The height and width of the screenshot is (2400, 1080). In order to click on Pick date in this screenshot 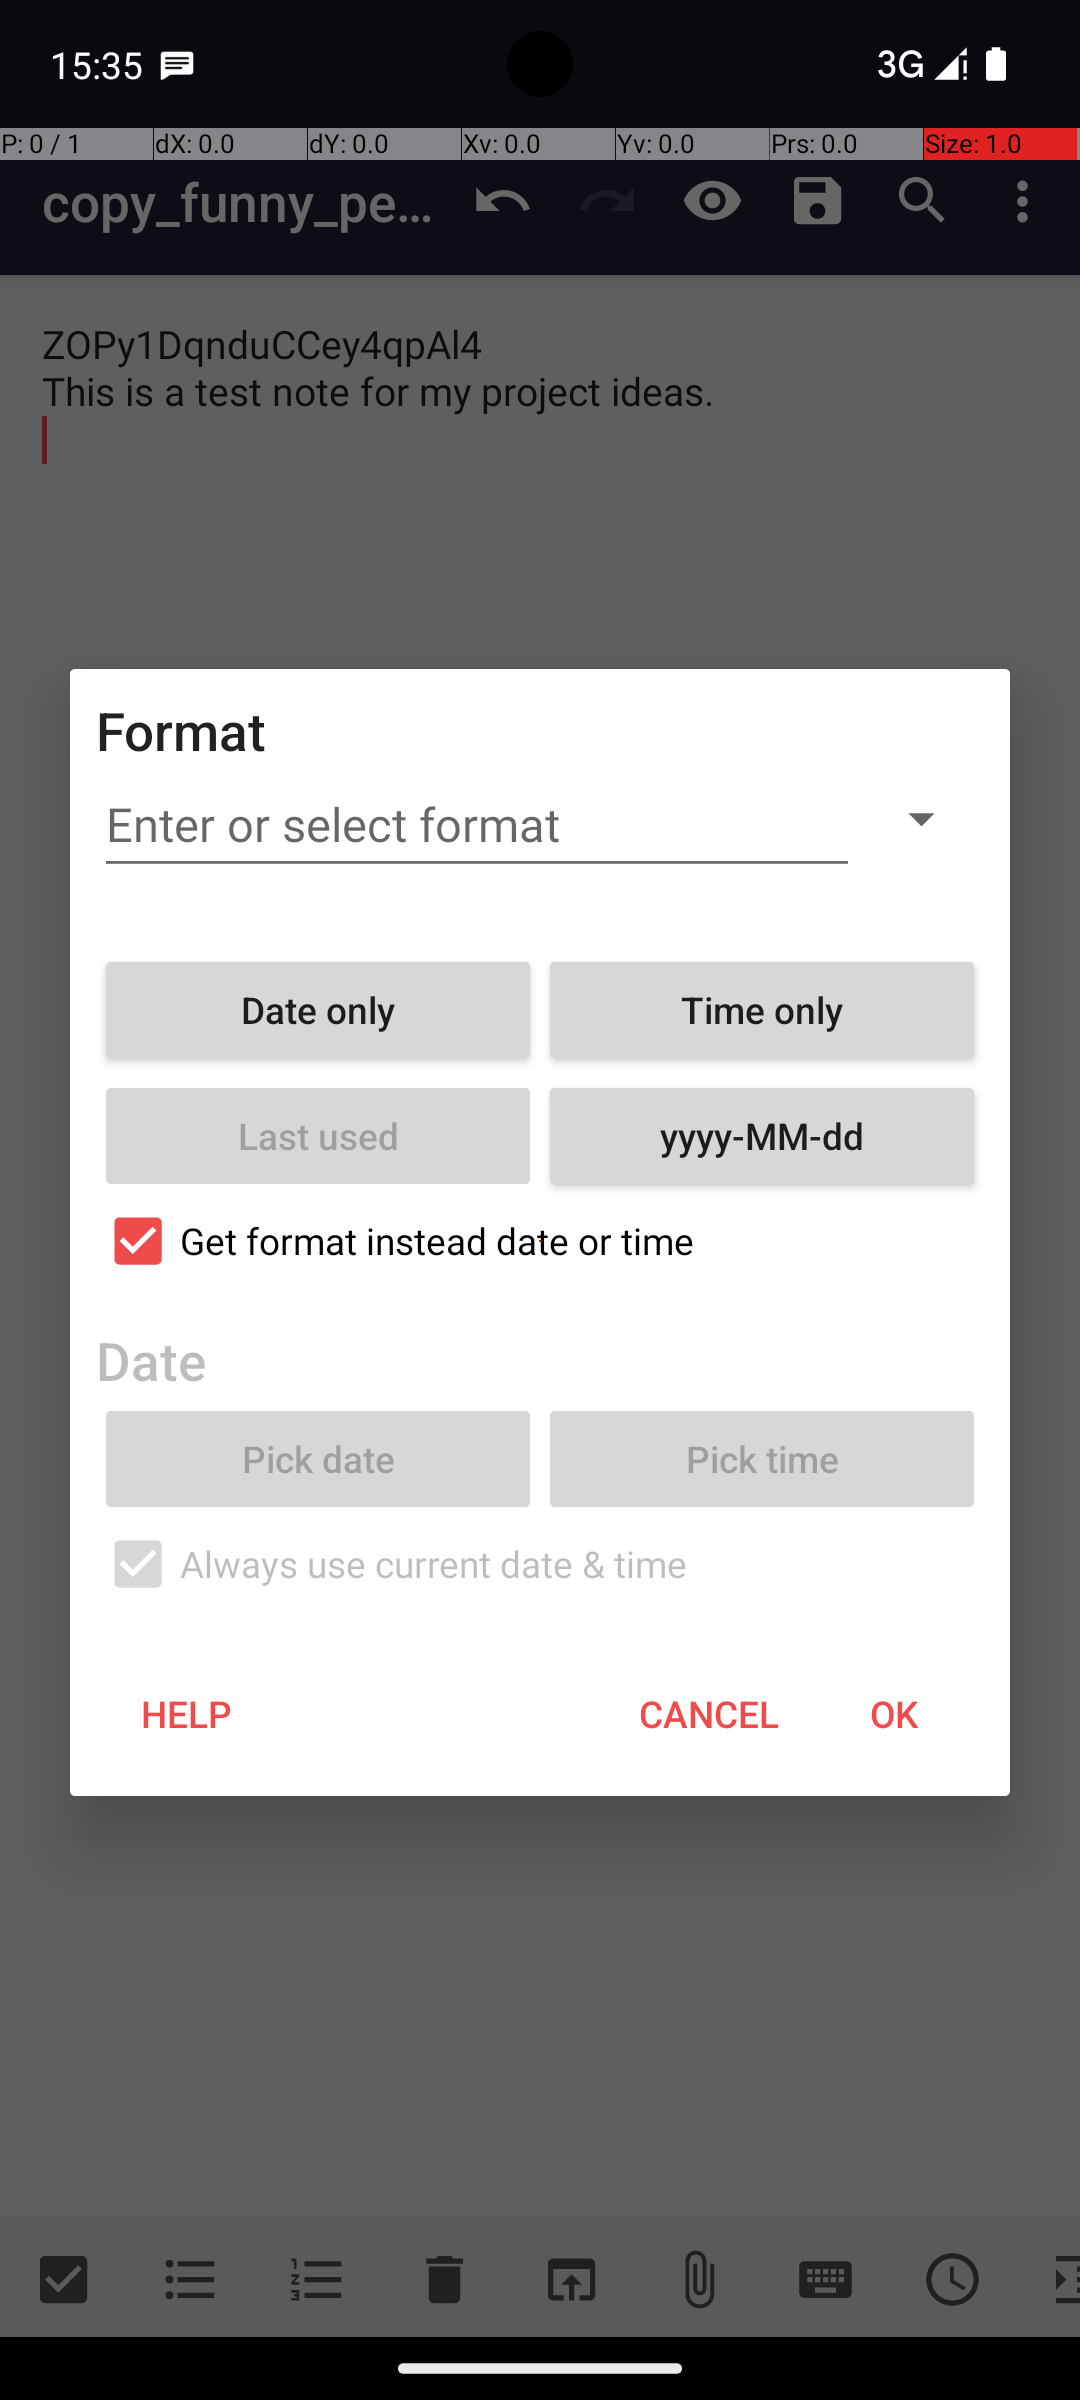, I will do `click(318, 1459)`.